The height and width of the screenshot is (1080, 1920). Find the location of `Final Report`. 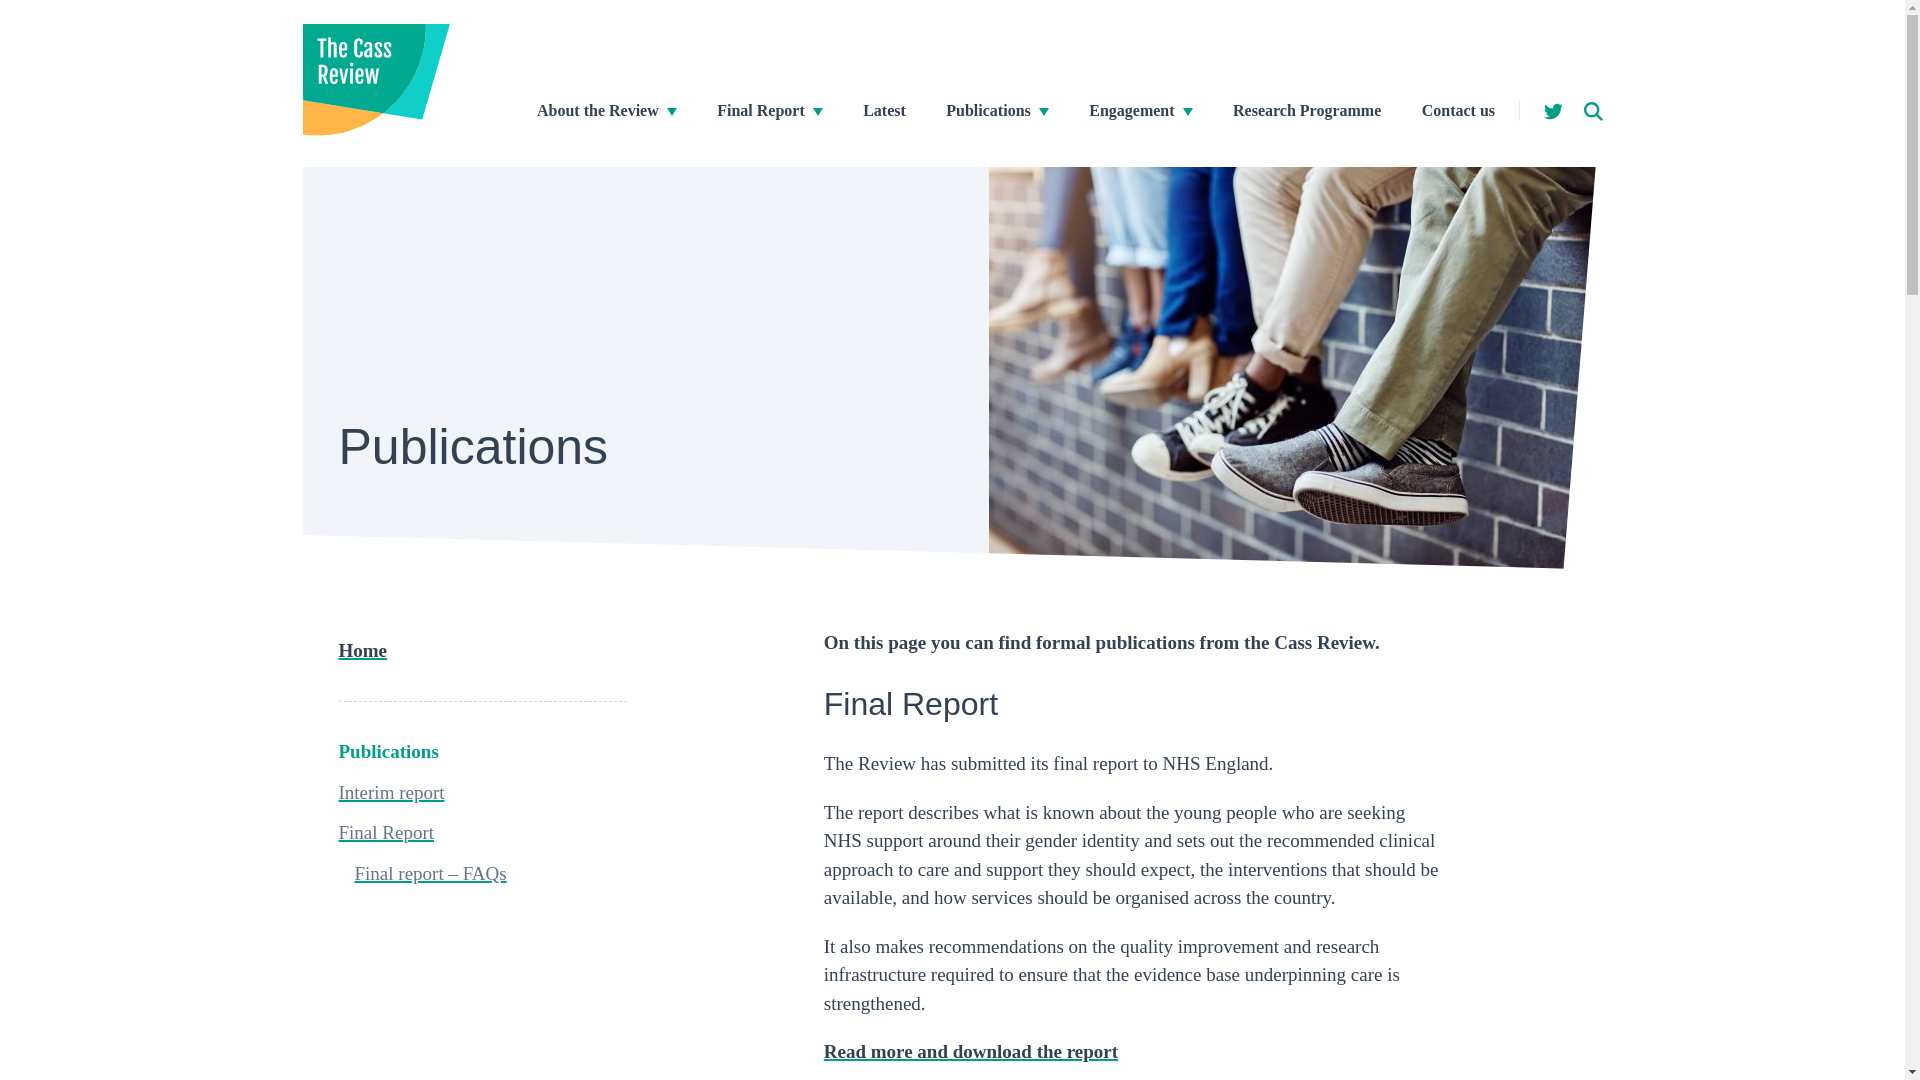

Final Report is located at coordinates (760, 110).